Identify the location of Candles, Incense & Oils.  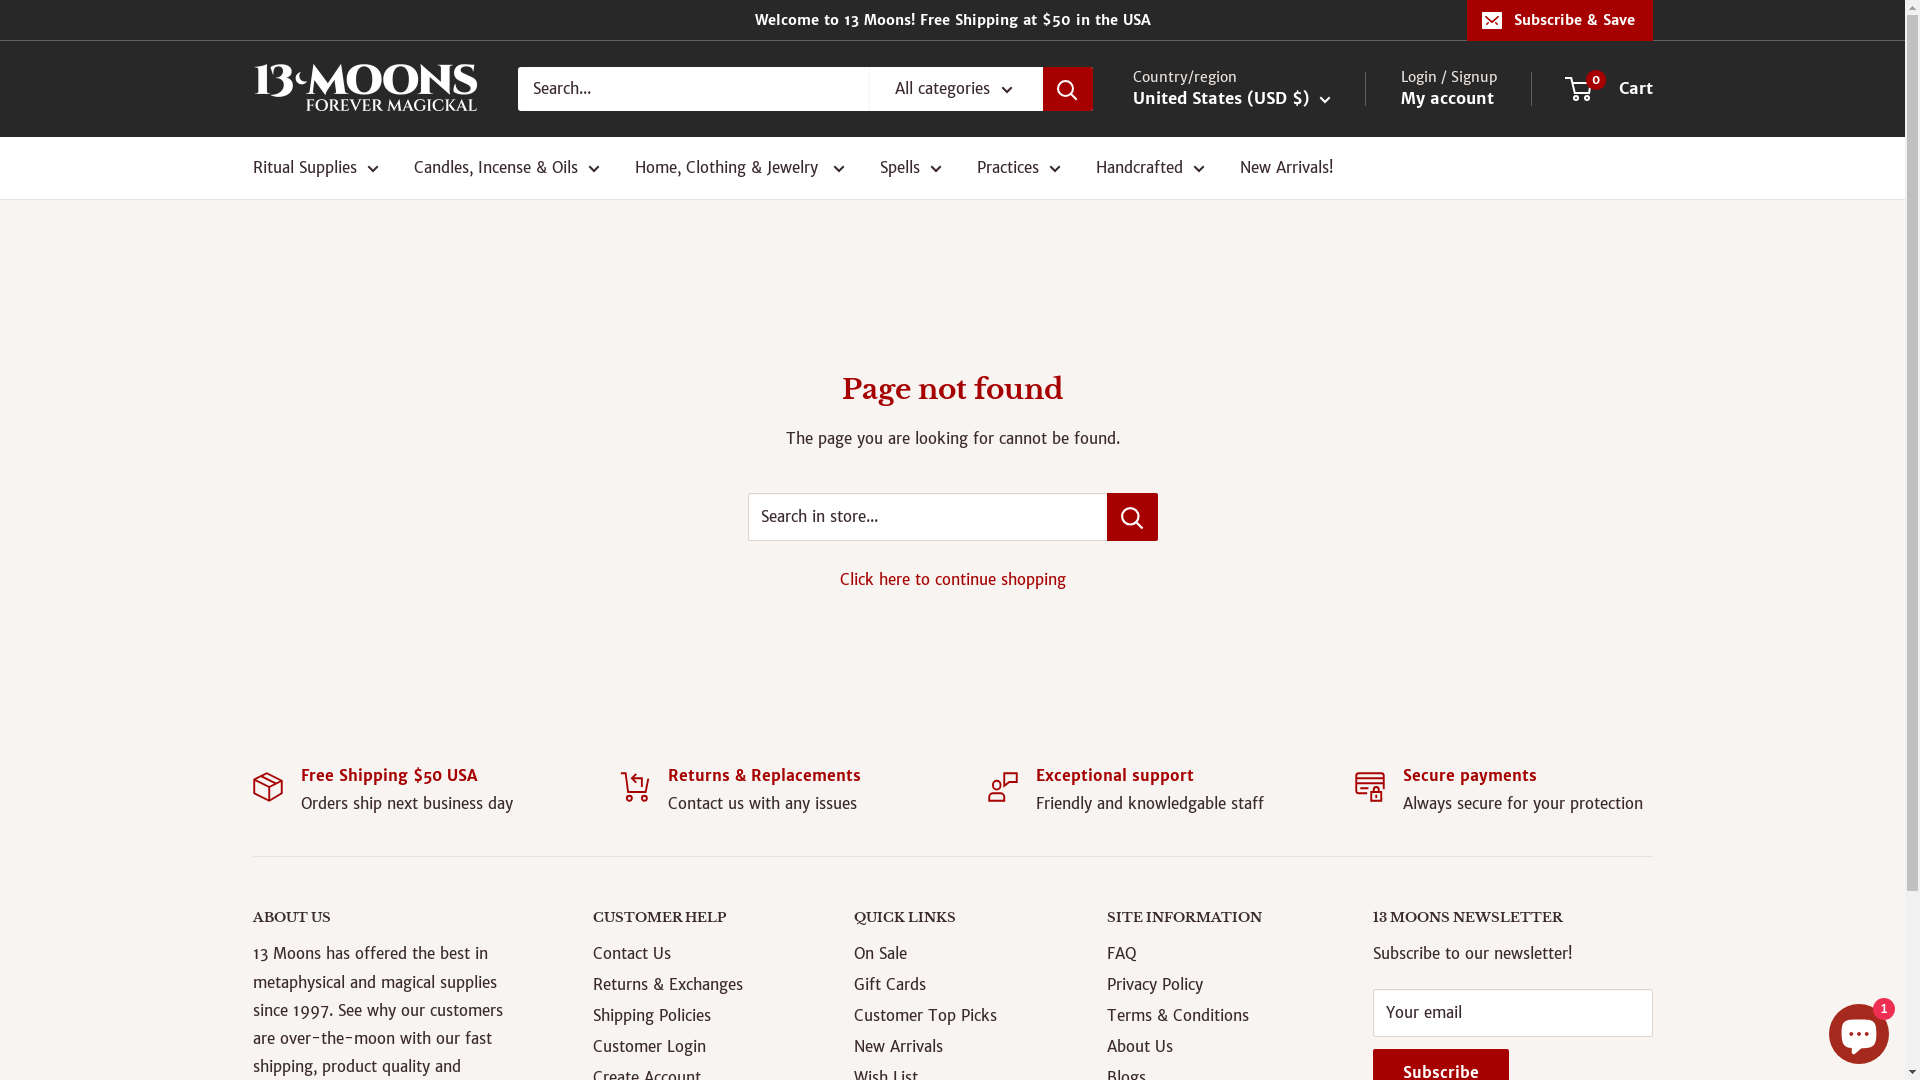
(507, 168).